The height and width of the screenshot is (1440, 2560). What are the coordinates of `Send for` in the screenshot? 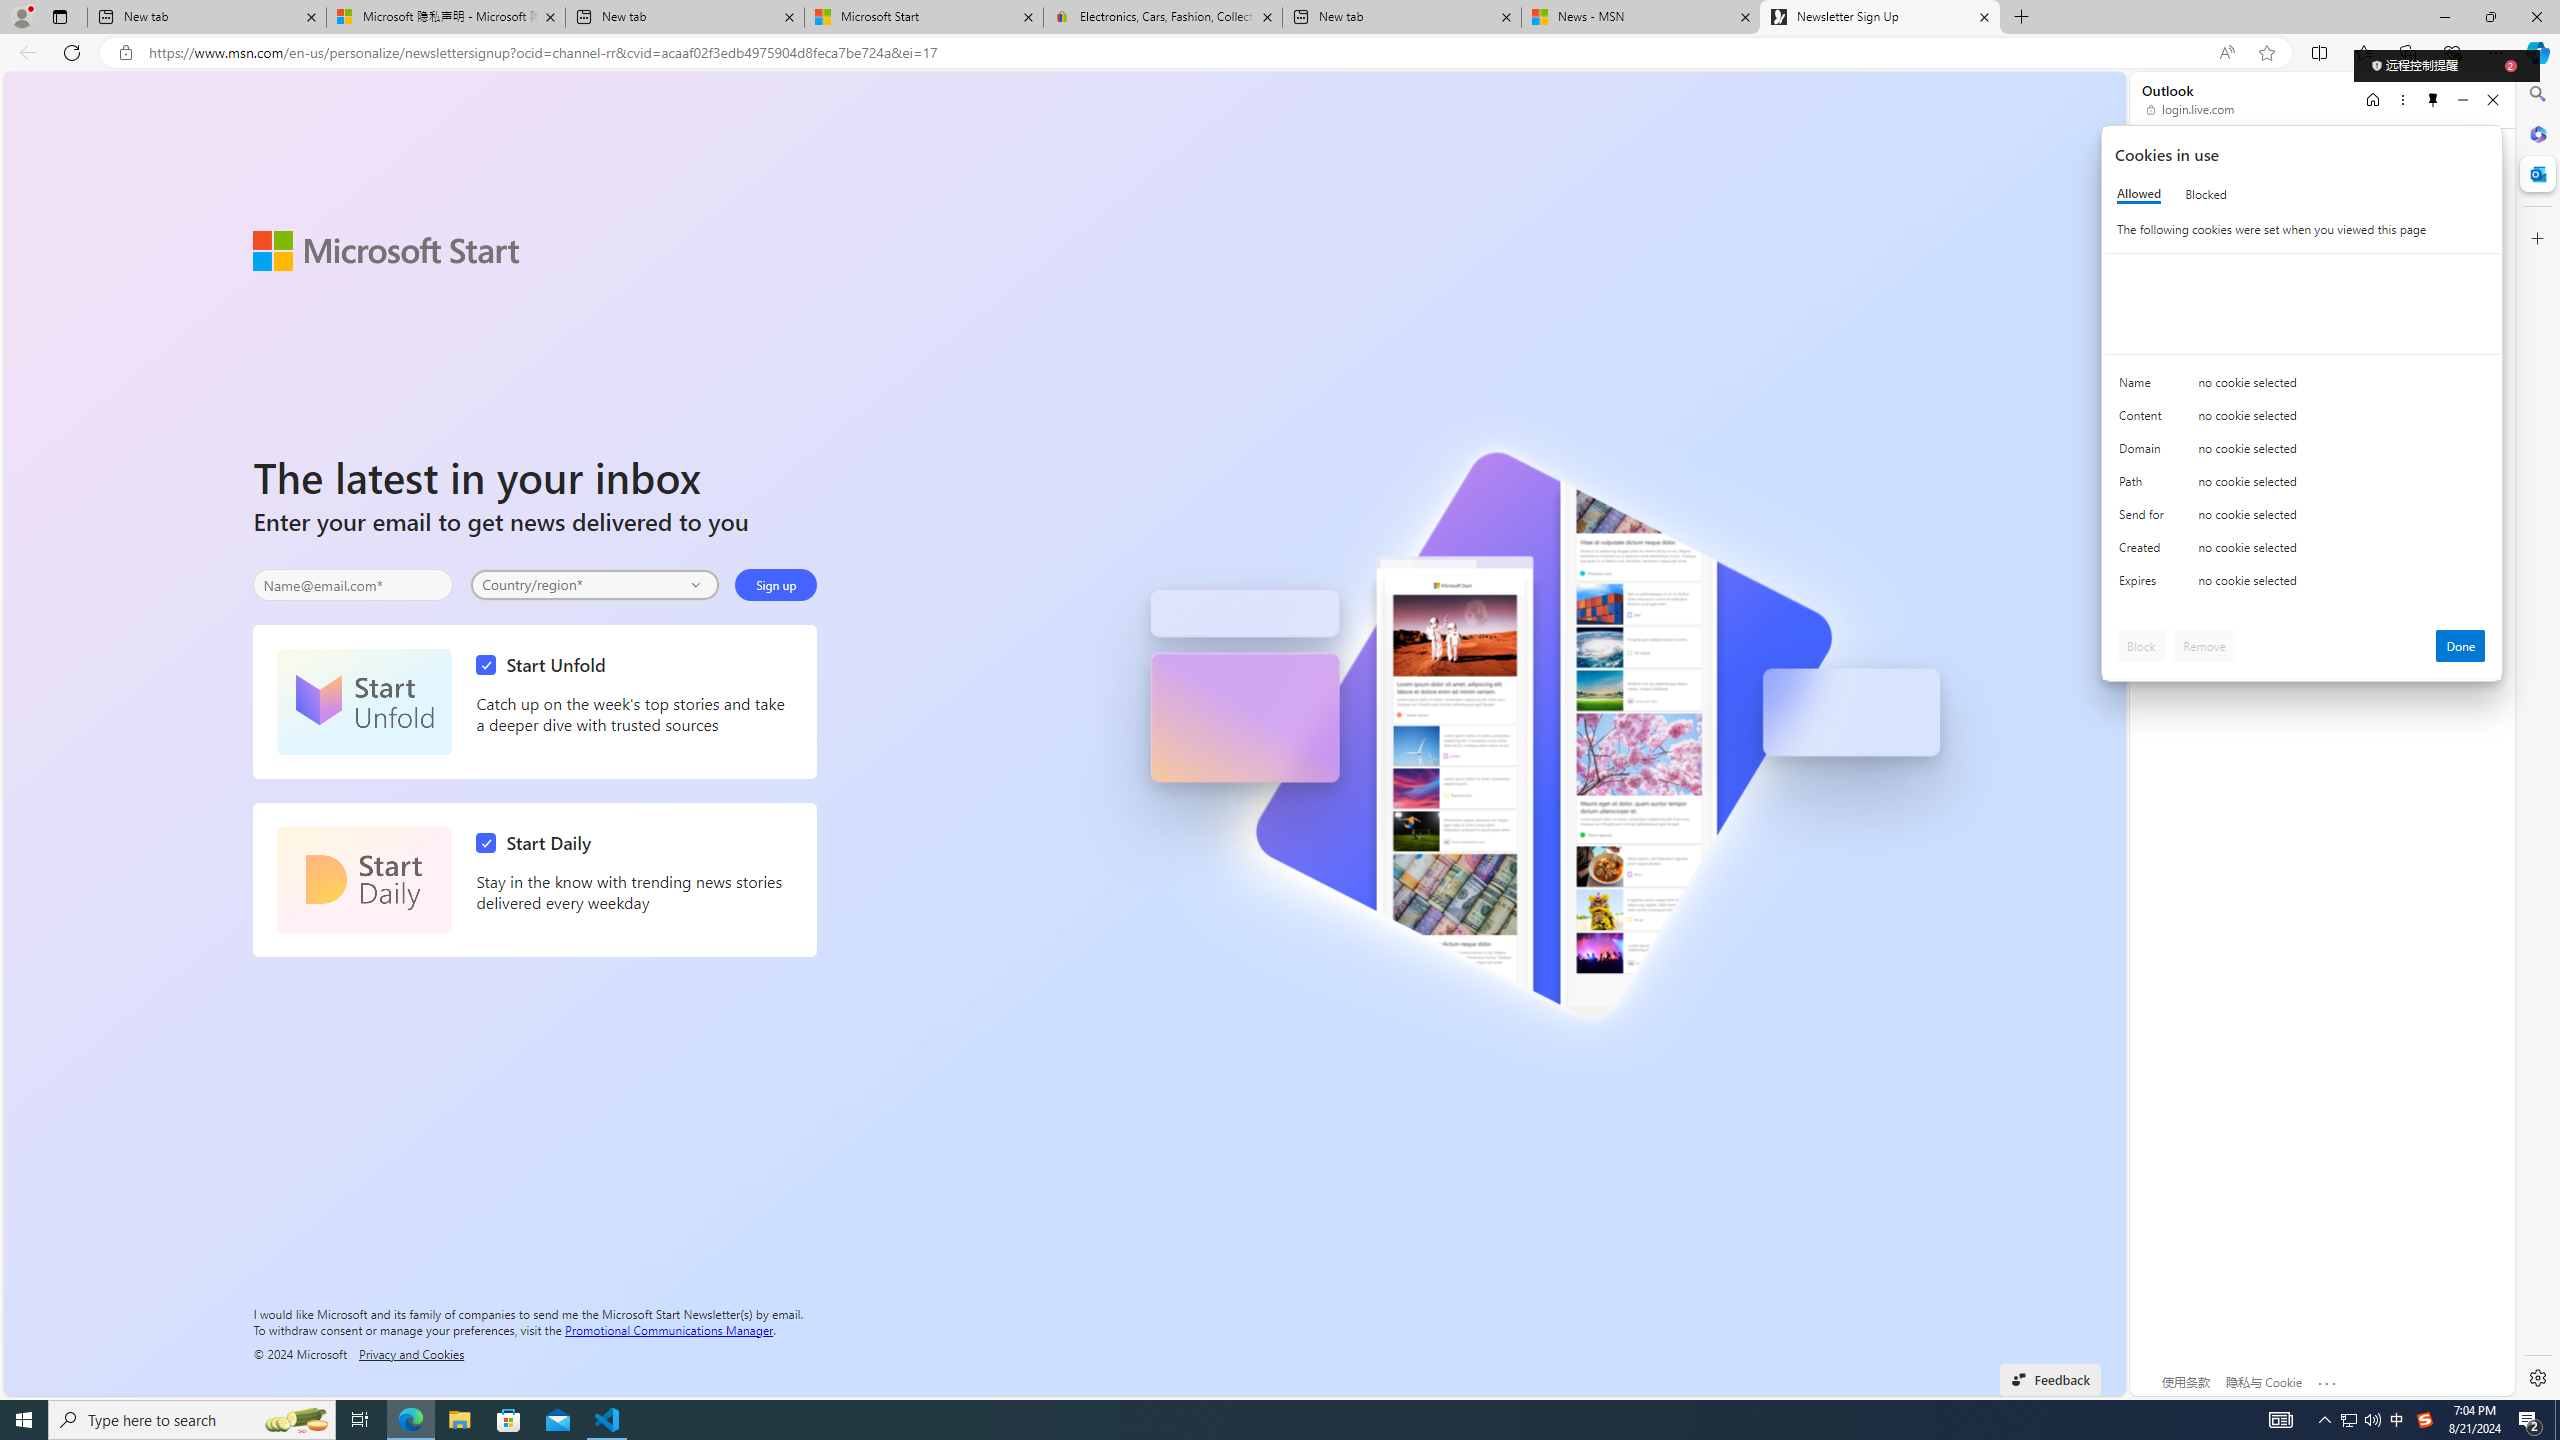 It's located at (2145, 519).